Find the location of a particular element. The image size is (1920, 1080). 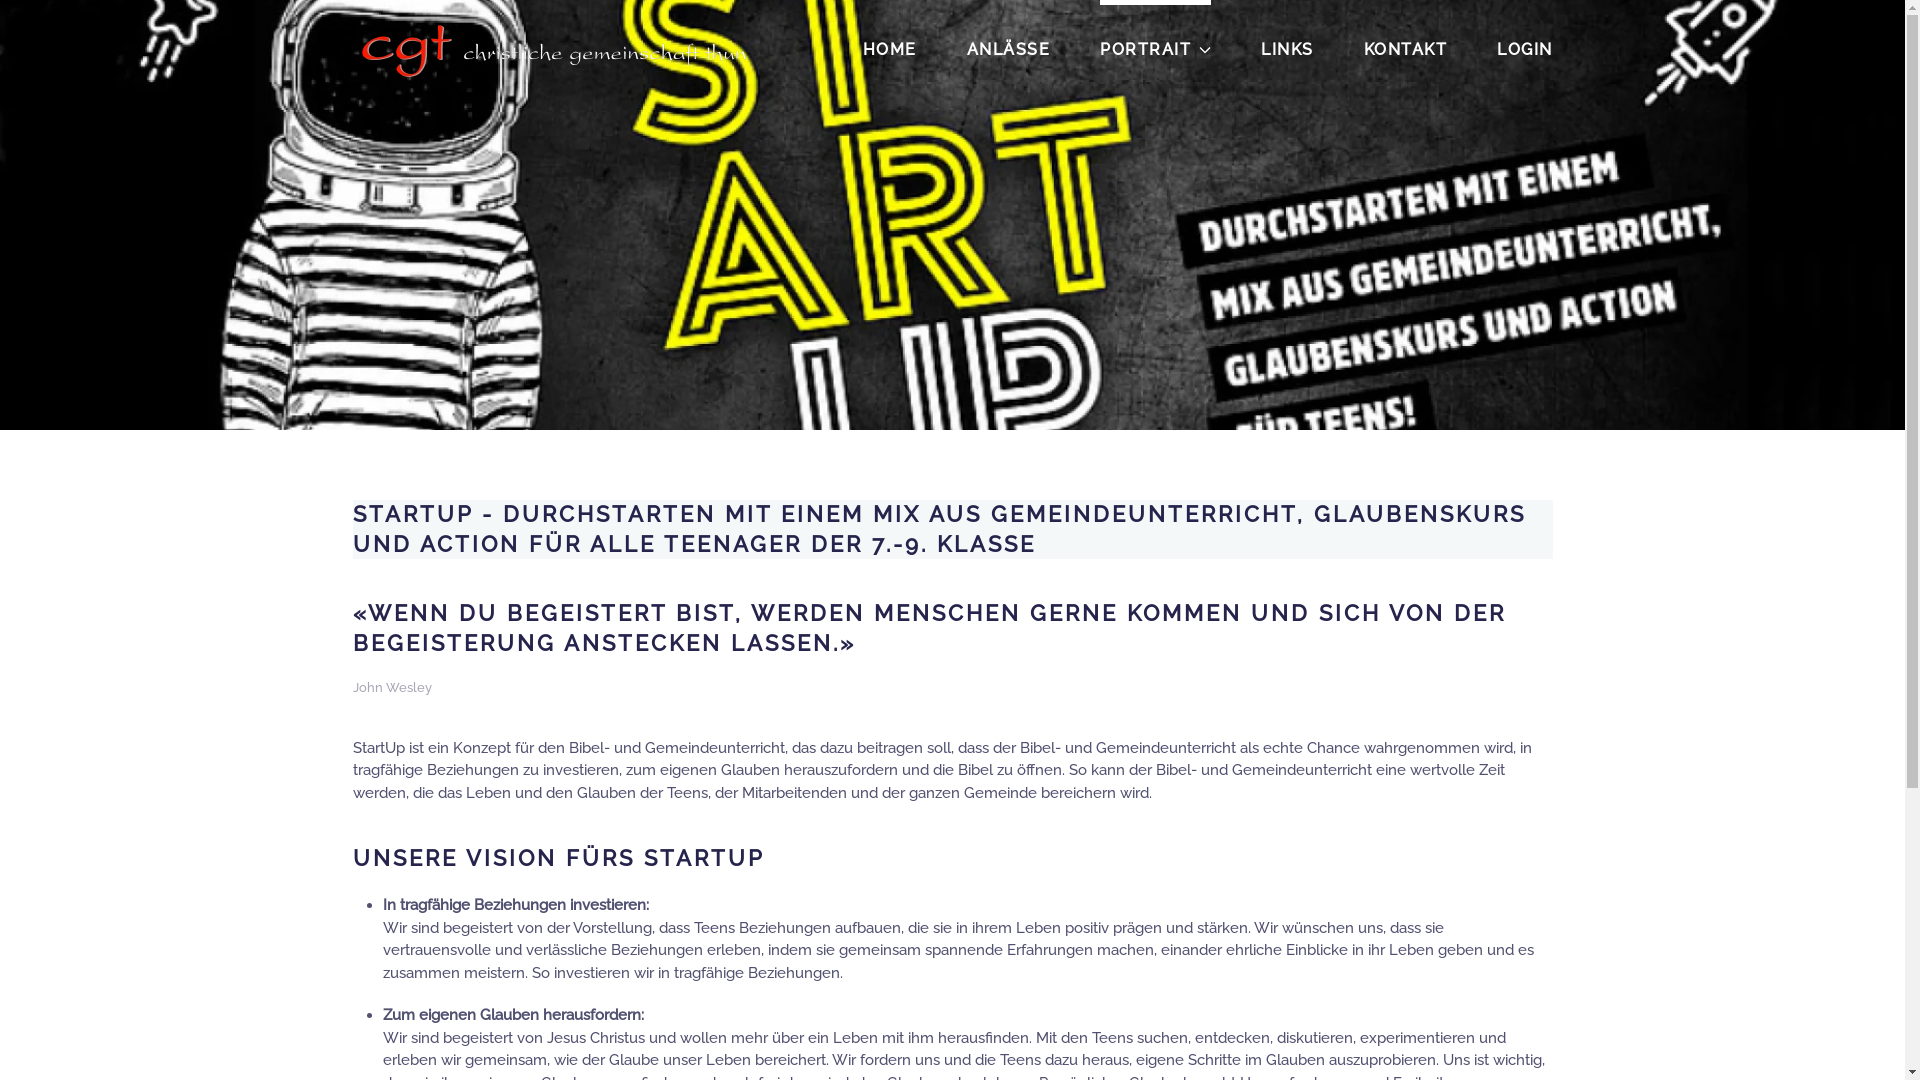

HOME is located at coordinates (889, 50).